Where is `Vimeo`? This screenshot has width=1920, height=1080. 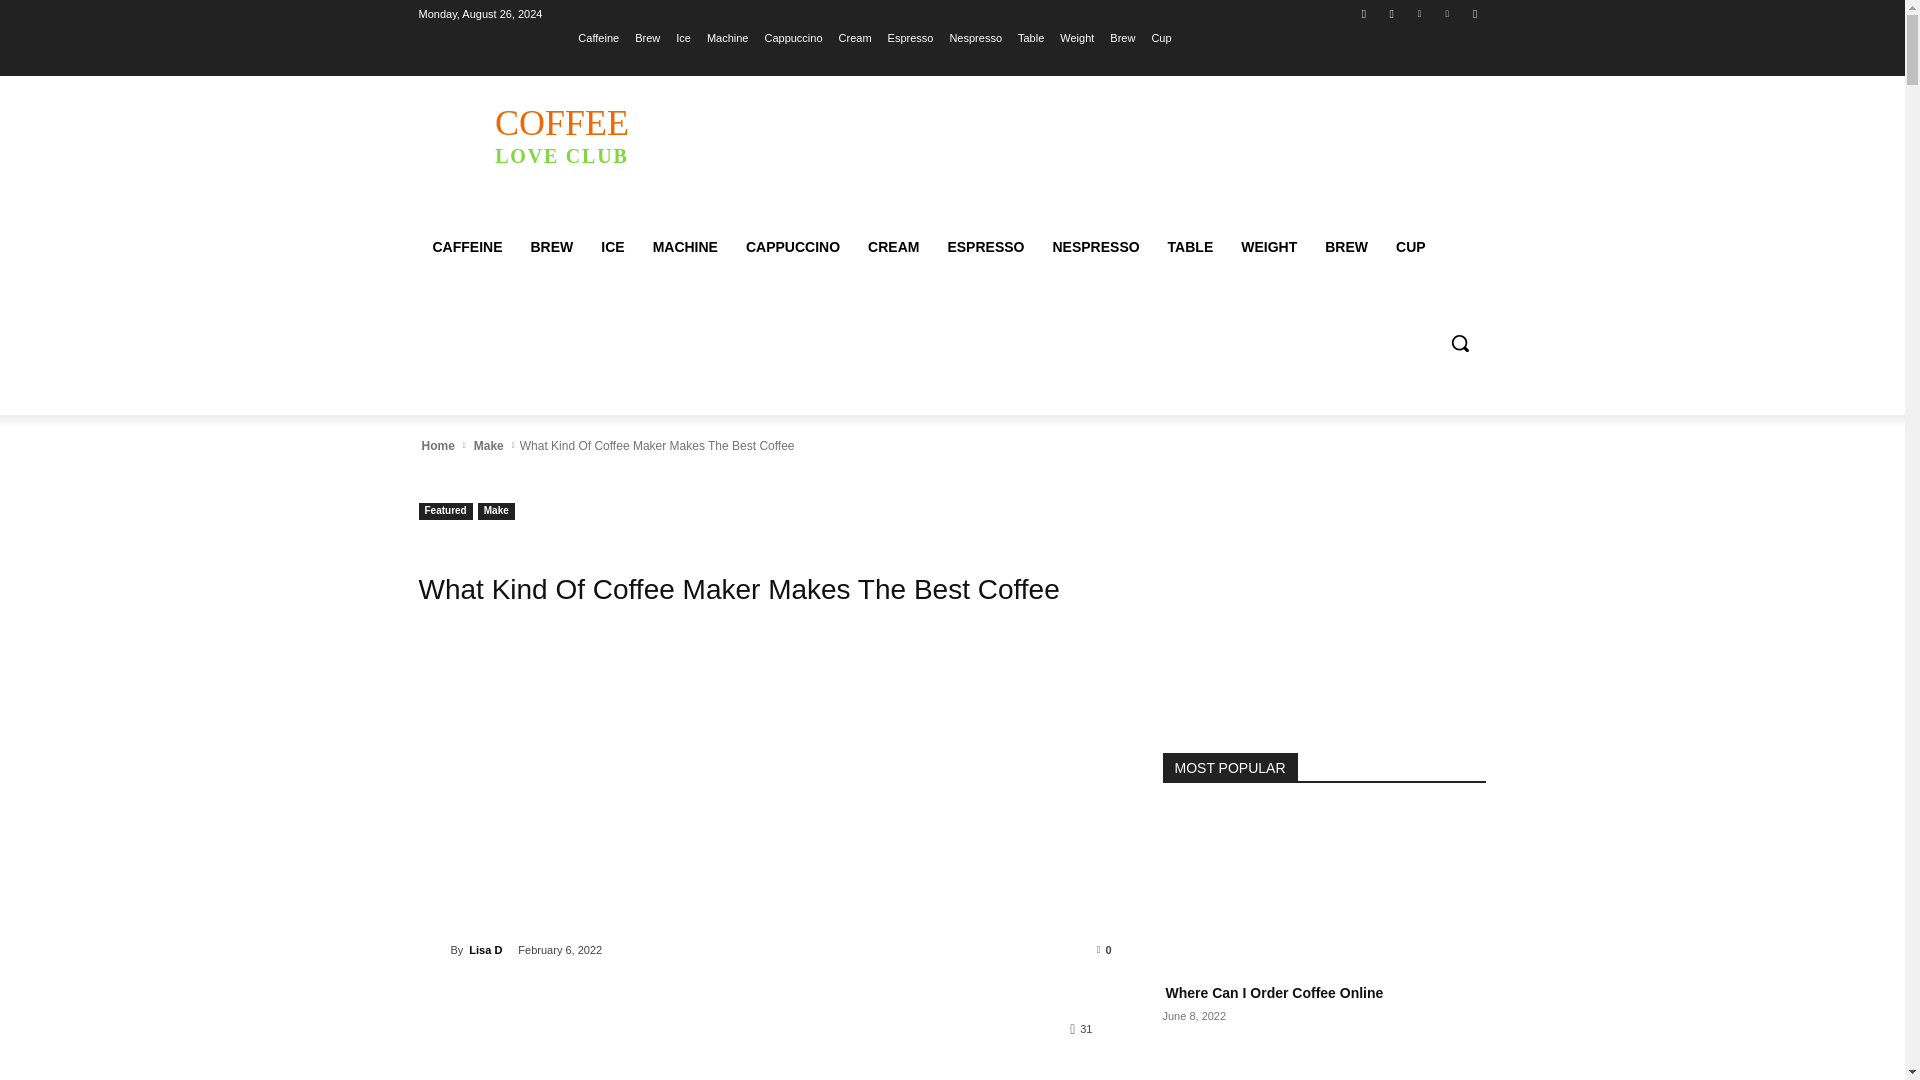
Vimeo is located at coordinates (488, 446).